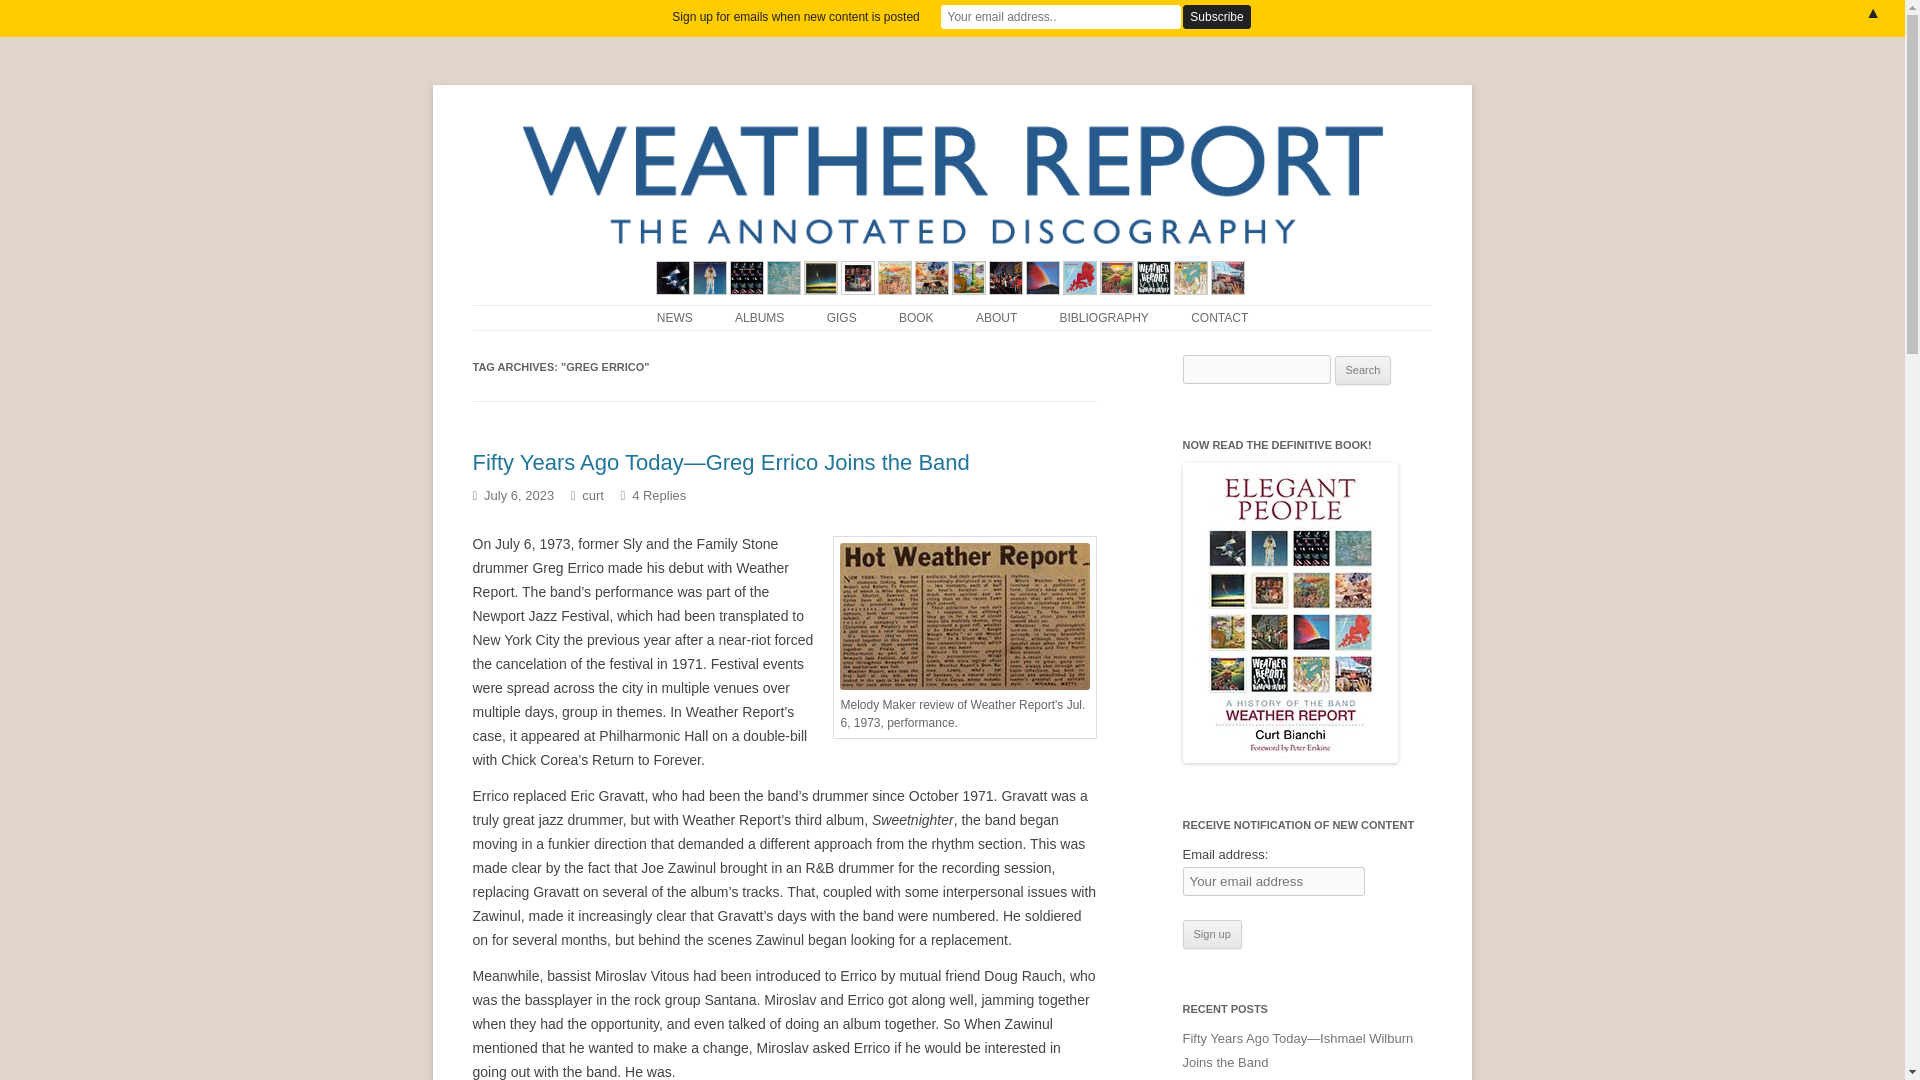 Image resolution: width=1920 pixels, height=1080 pixels. What do you see at coordinates (996, 318) in the screenshot?
I see `ABOUT` at bounding box center [996, 318].